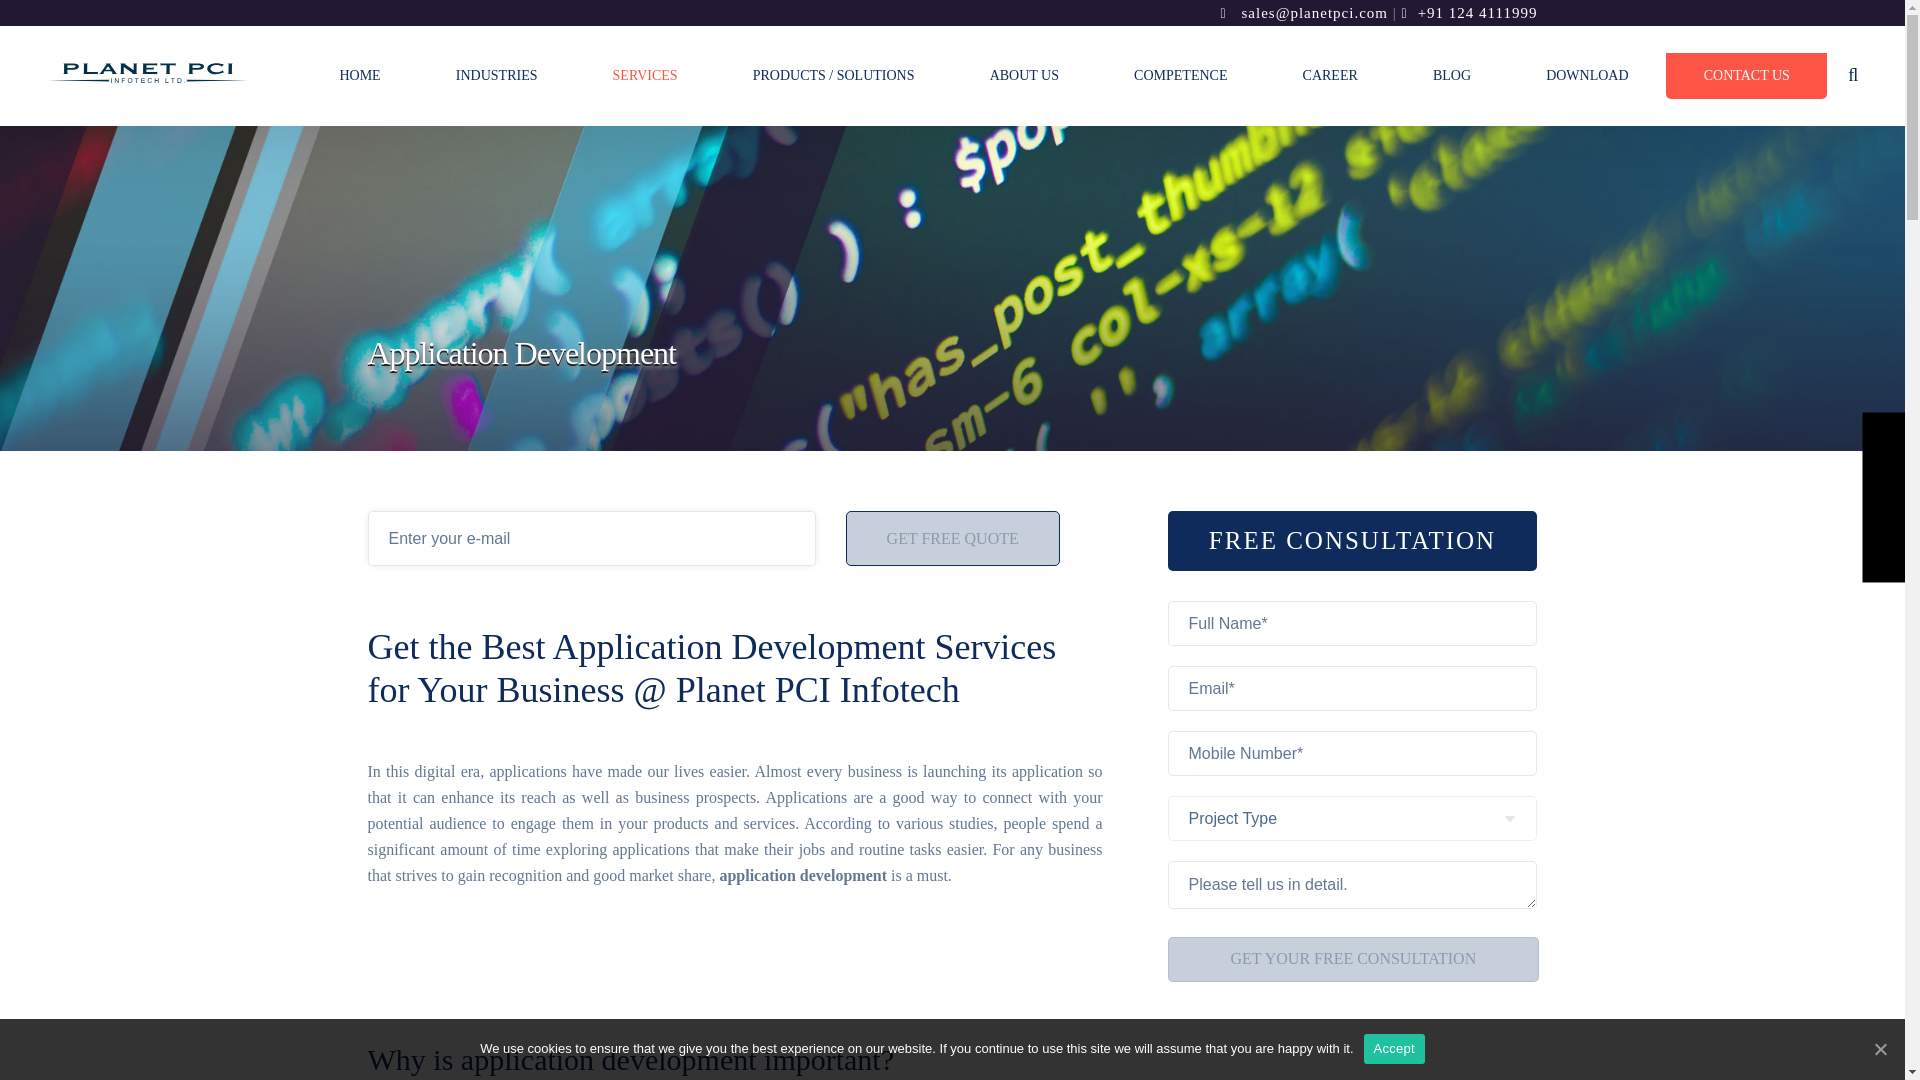 Image resolution: width=1920 pixels, height=1080 pixels. What do you see at coordinates (644, 76) in the screenshot?
I see `SERVICES` at bounding box center [644, 76].